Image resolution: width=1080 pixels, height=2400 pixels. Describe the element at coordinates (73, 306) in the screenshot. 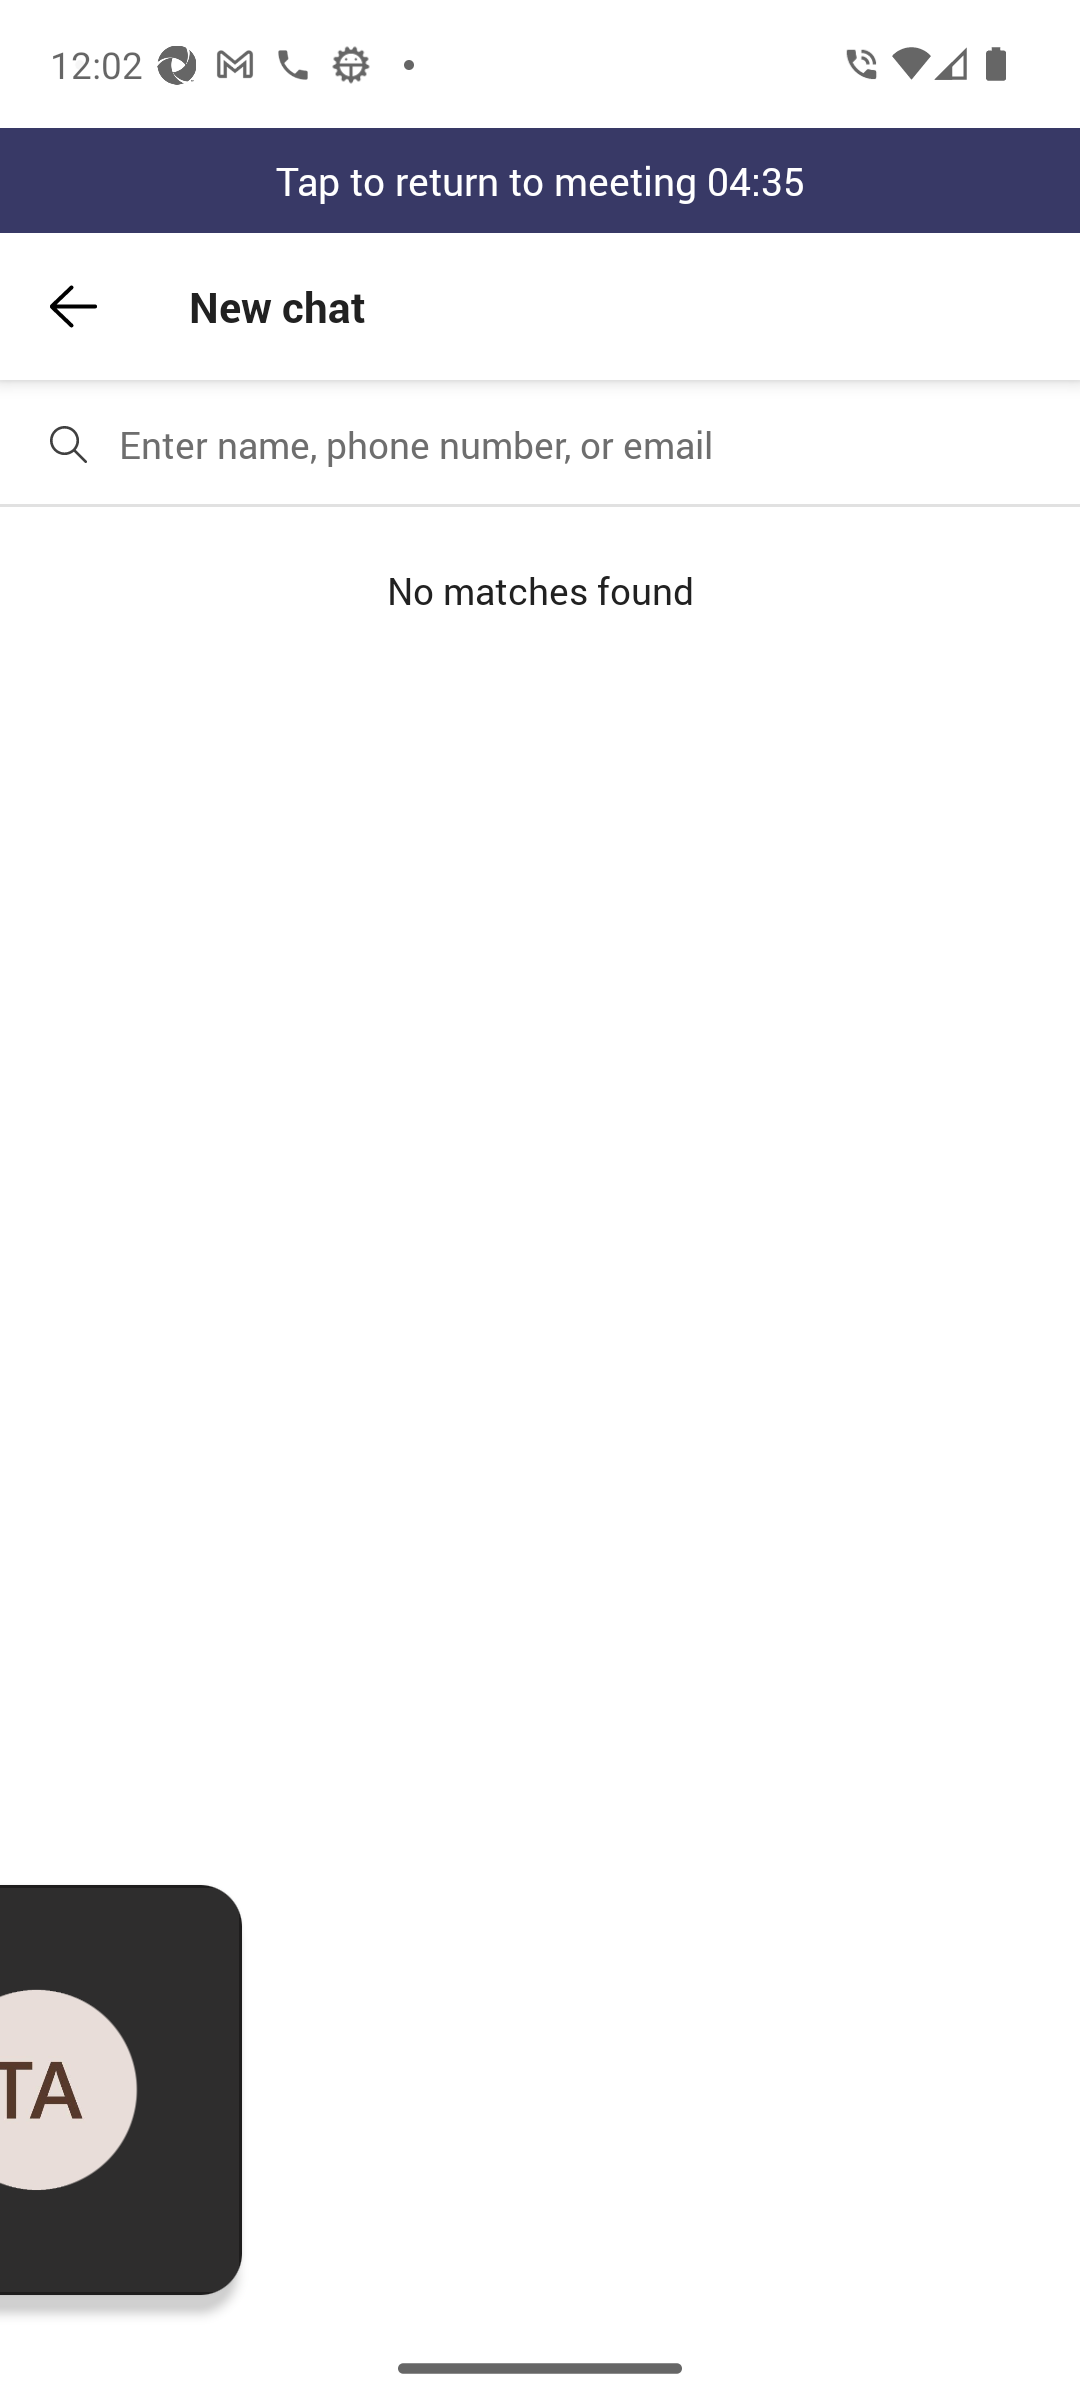

I see `Back` at that location.